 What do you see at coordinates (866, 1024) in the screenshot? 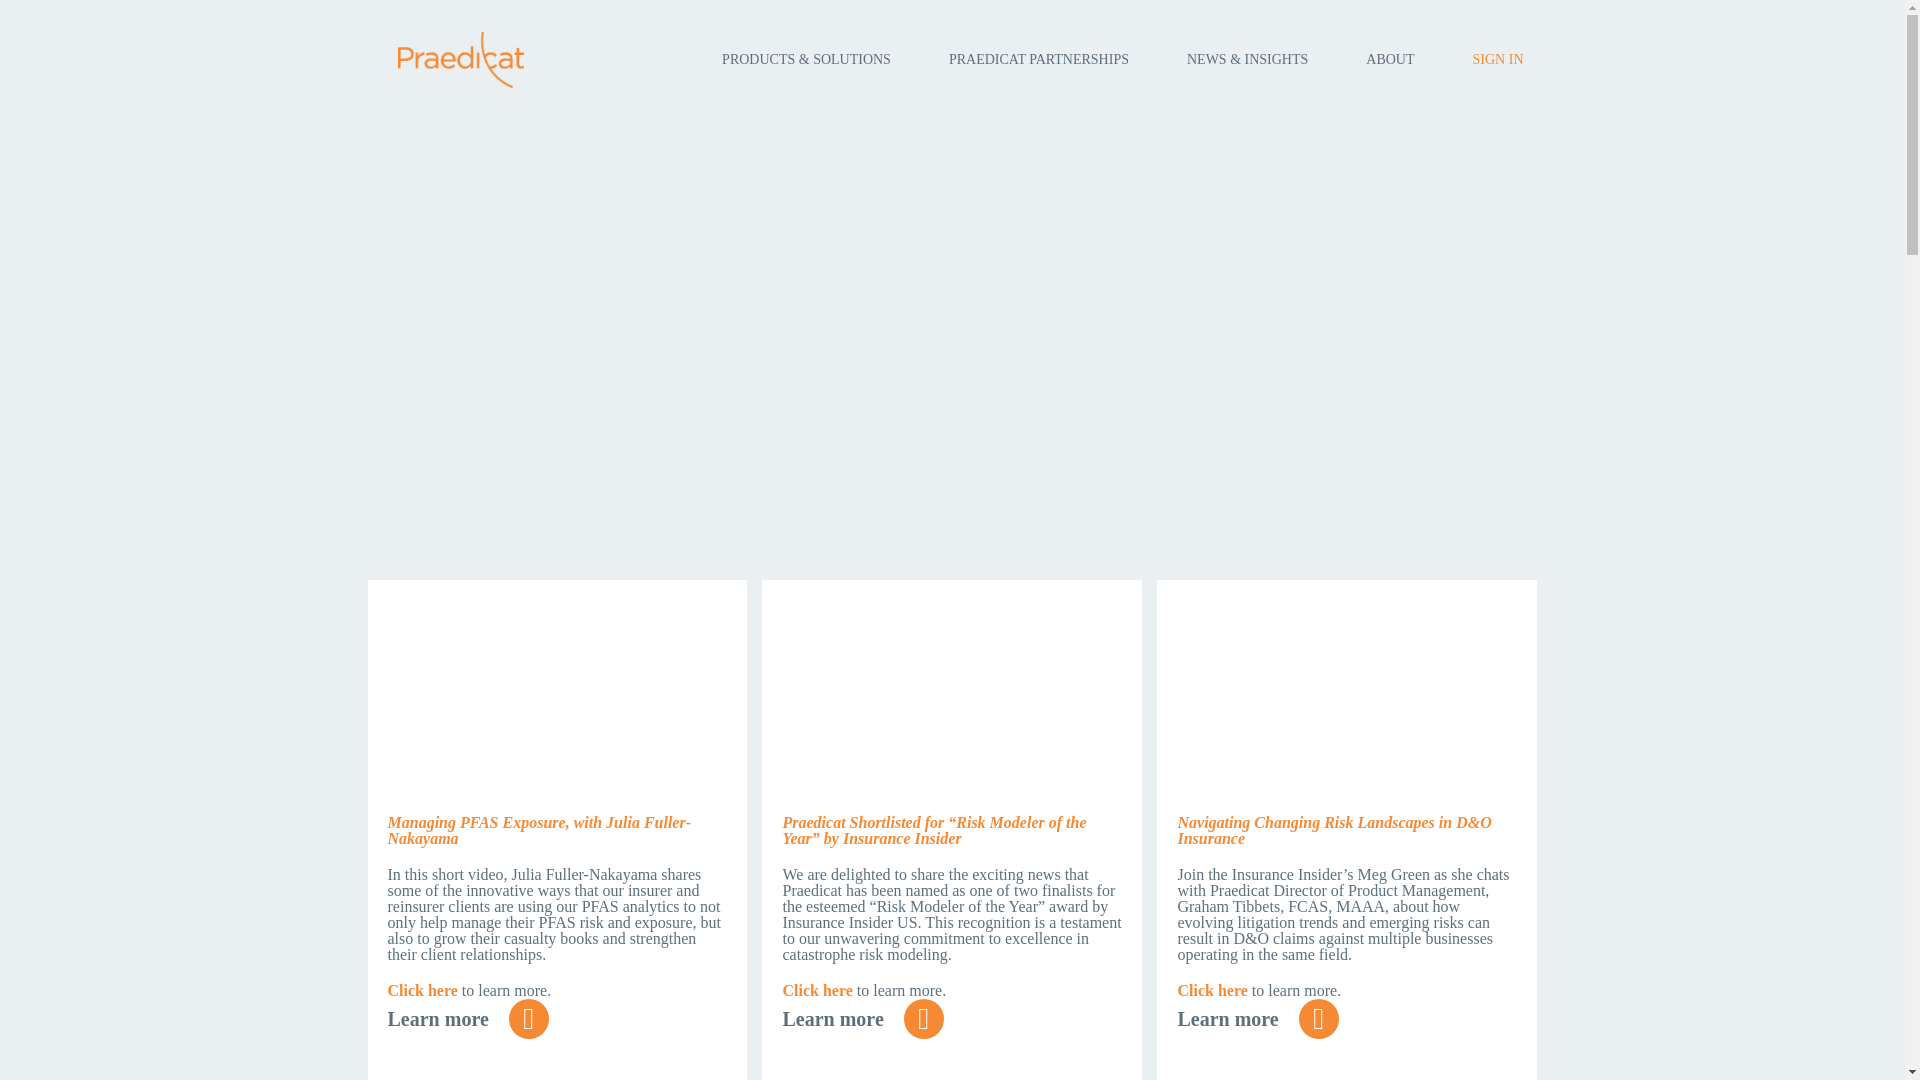
I see `Learn more` at bounding box center [866, 1024].